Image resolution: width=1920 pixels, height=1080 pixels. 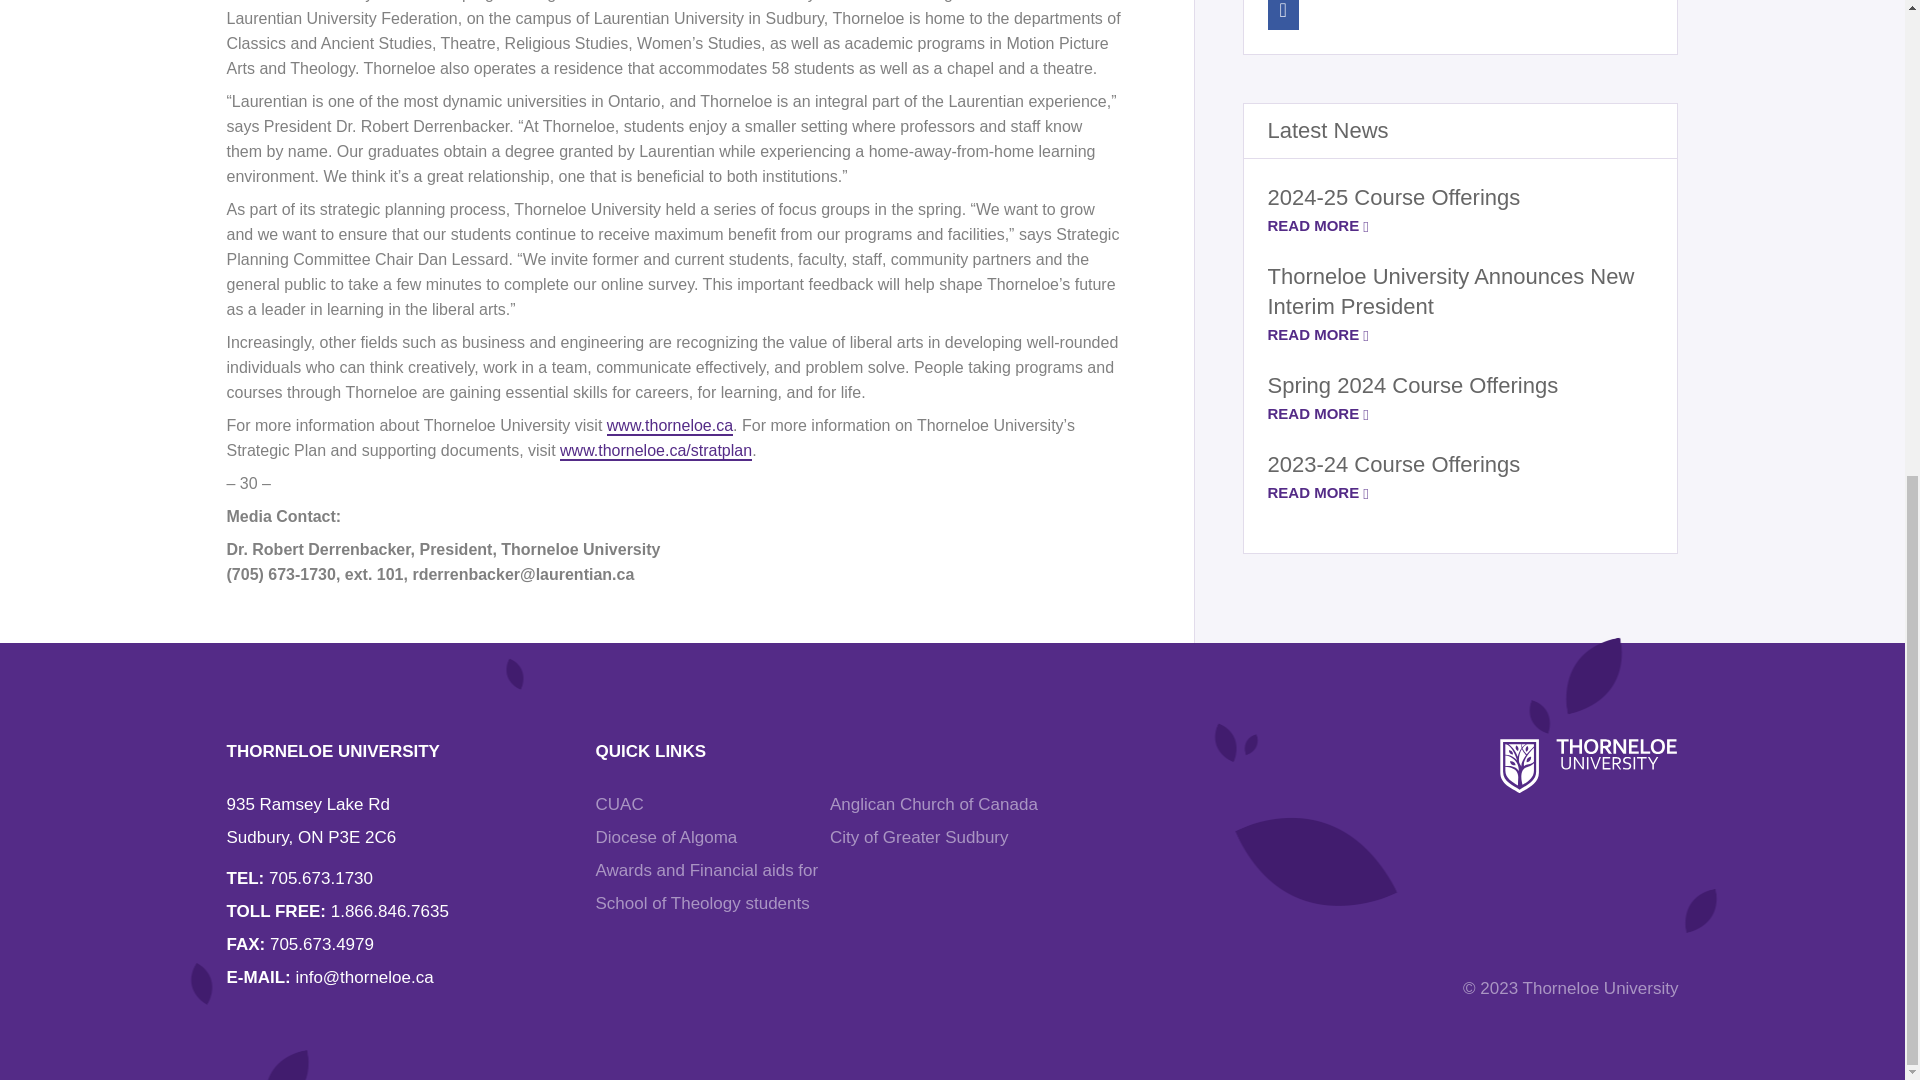 I want to click on Latest News, so click(x=1328, y=130).